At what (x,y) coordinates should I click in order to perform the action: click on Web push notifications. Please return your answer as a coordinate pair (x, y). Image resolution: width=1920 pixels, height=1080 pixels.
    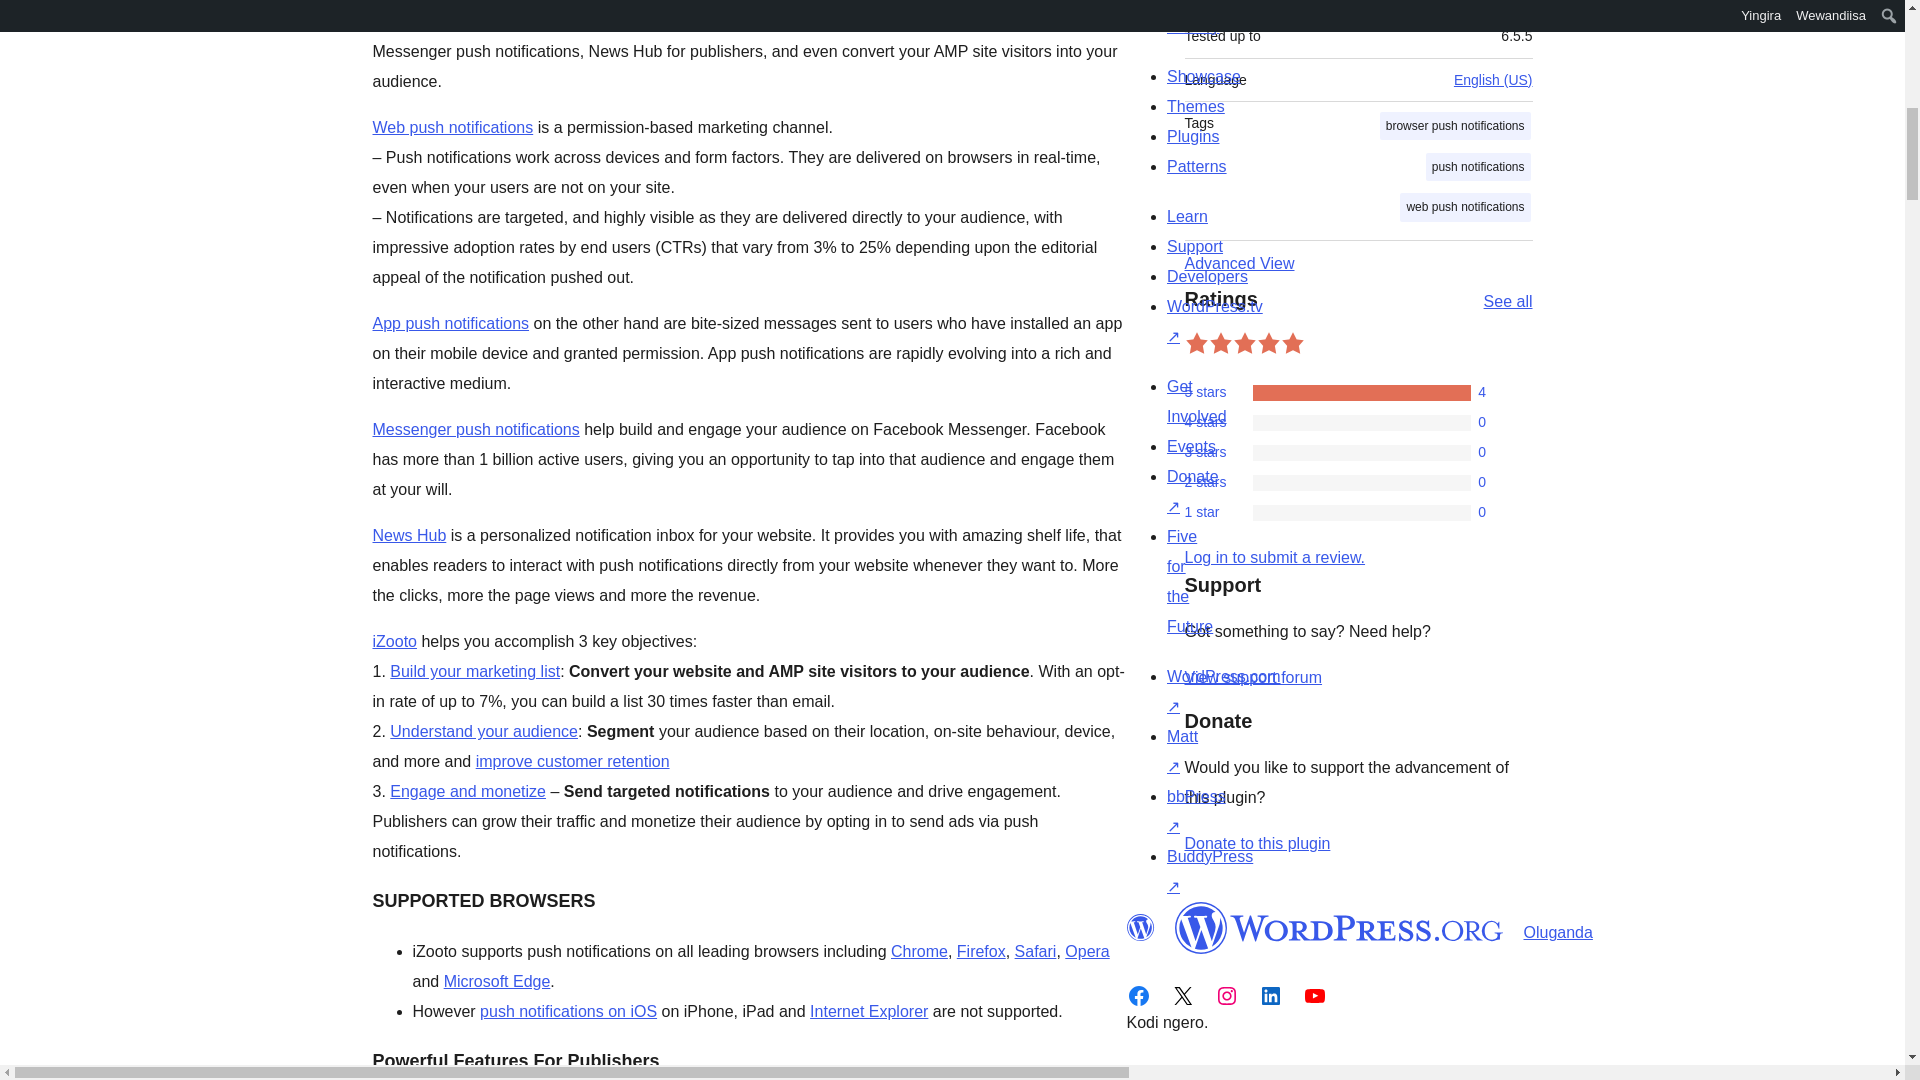
    Looking at the image, I should click on (452, 127).